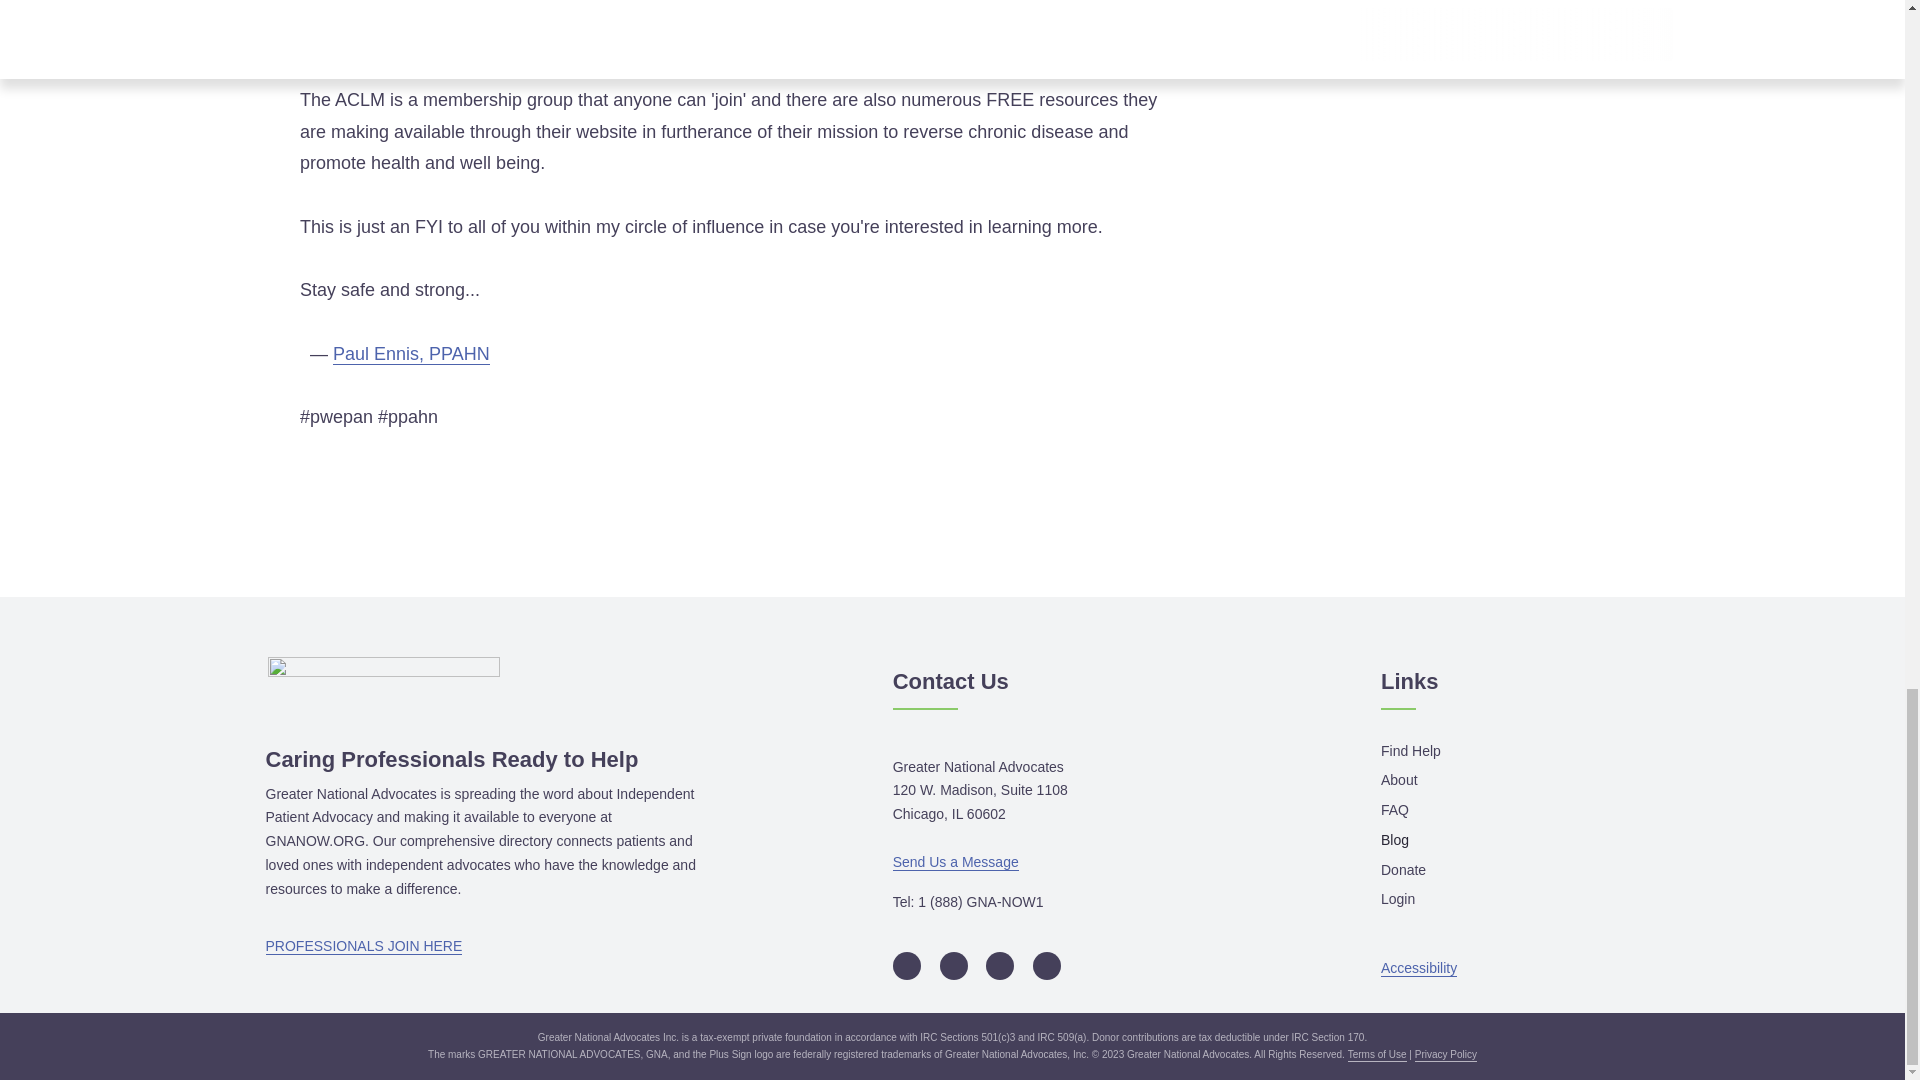 Image resolution: width=1920 pixels, height=1080 pixels. What do you see at coordinates (1394, 811) in the screenshot?
I see `FAQ` at bounding box center [1394, 811].